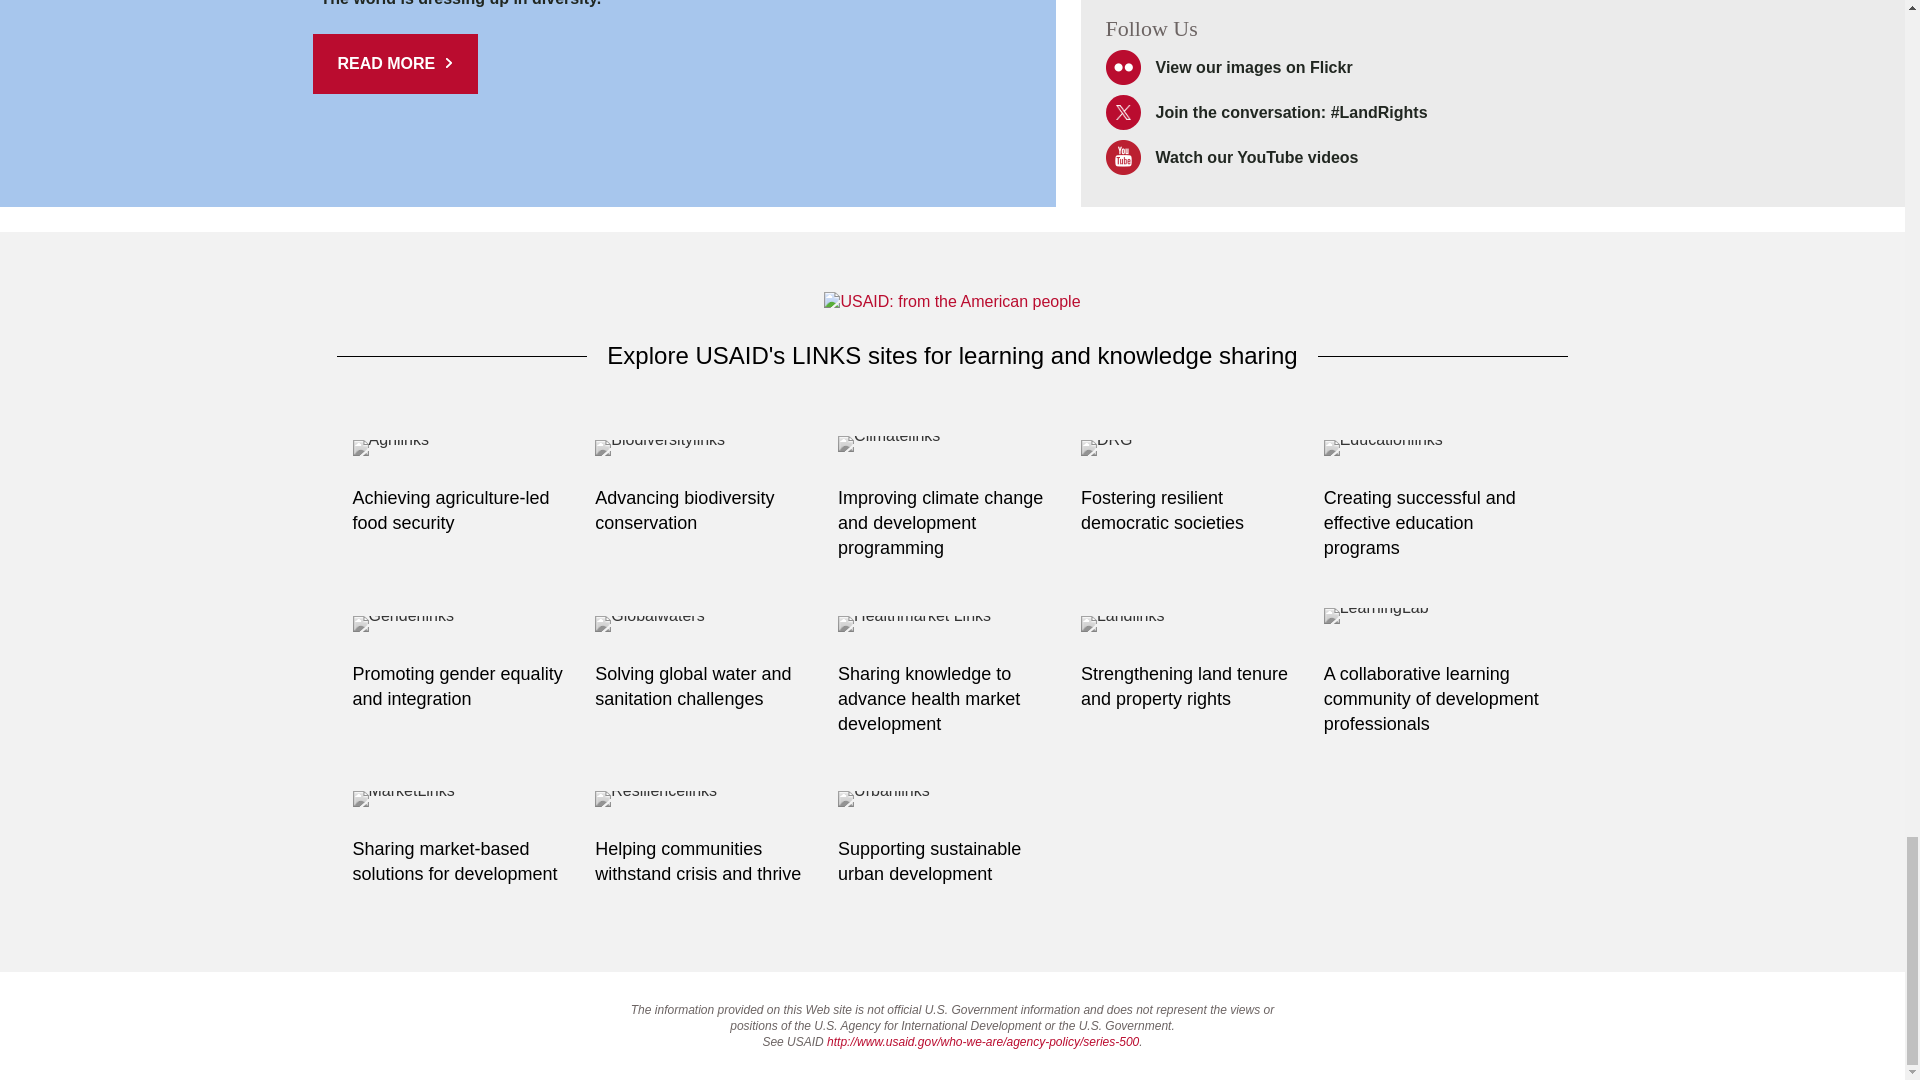  Describe the element at coordinates (1194, 452) in the screenshot. I see `Go to DRG` at that location.